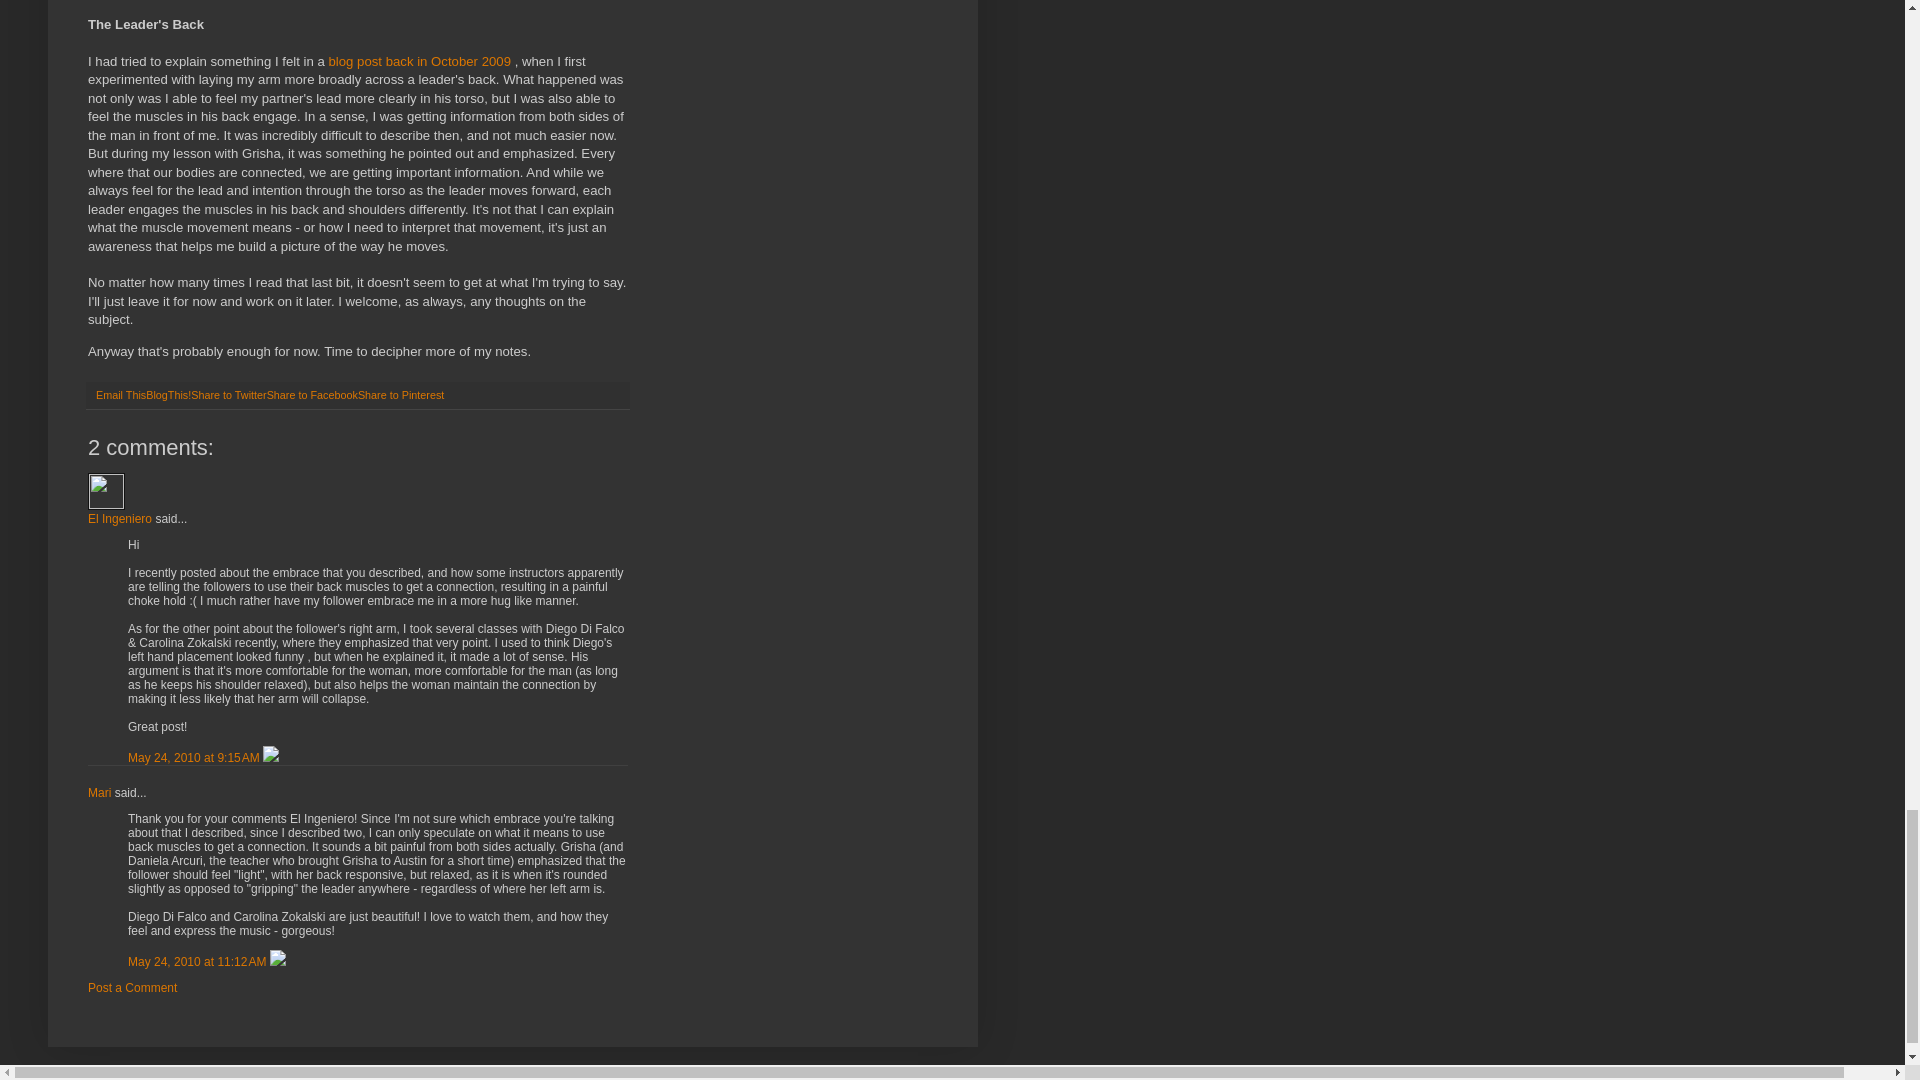  Describe the element at coordinates (312, 394) in the screenshot. I see `Share to Facebook` at that location.